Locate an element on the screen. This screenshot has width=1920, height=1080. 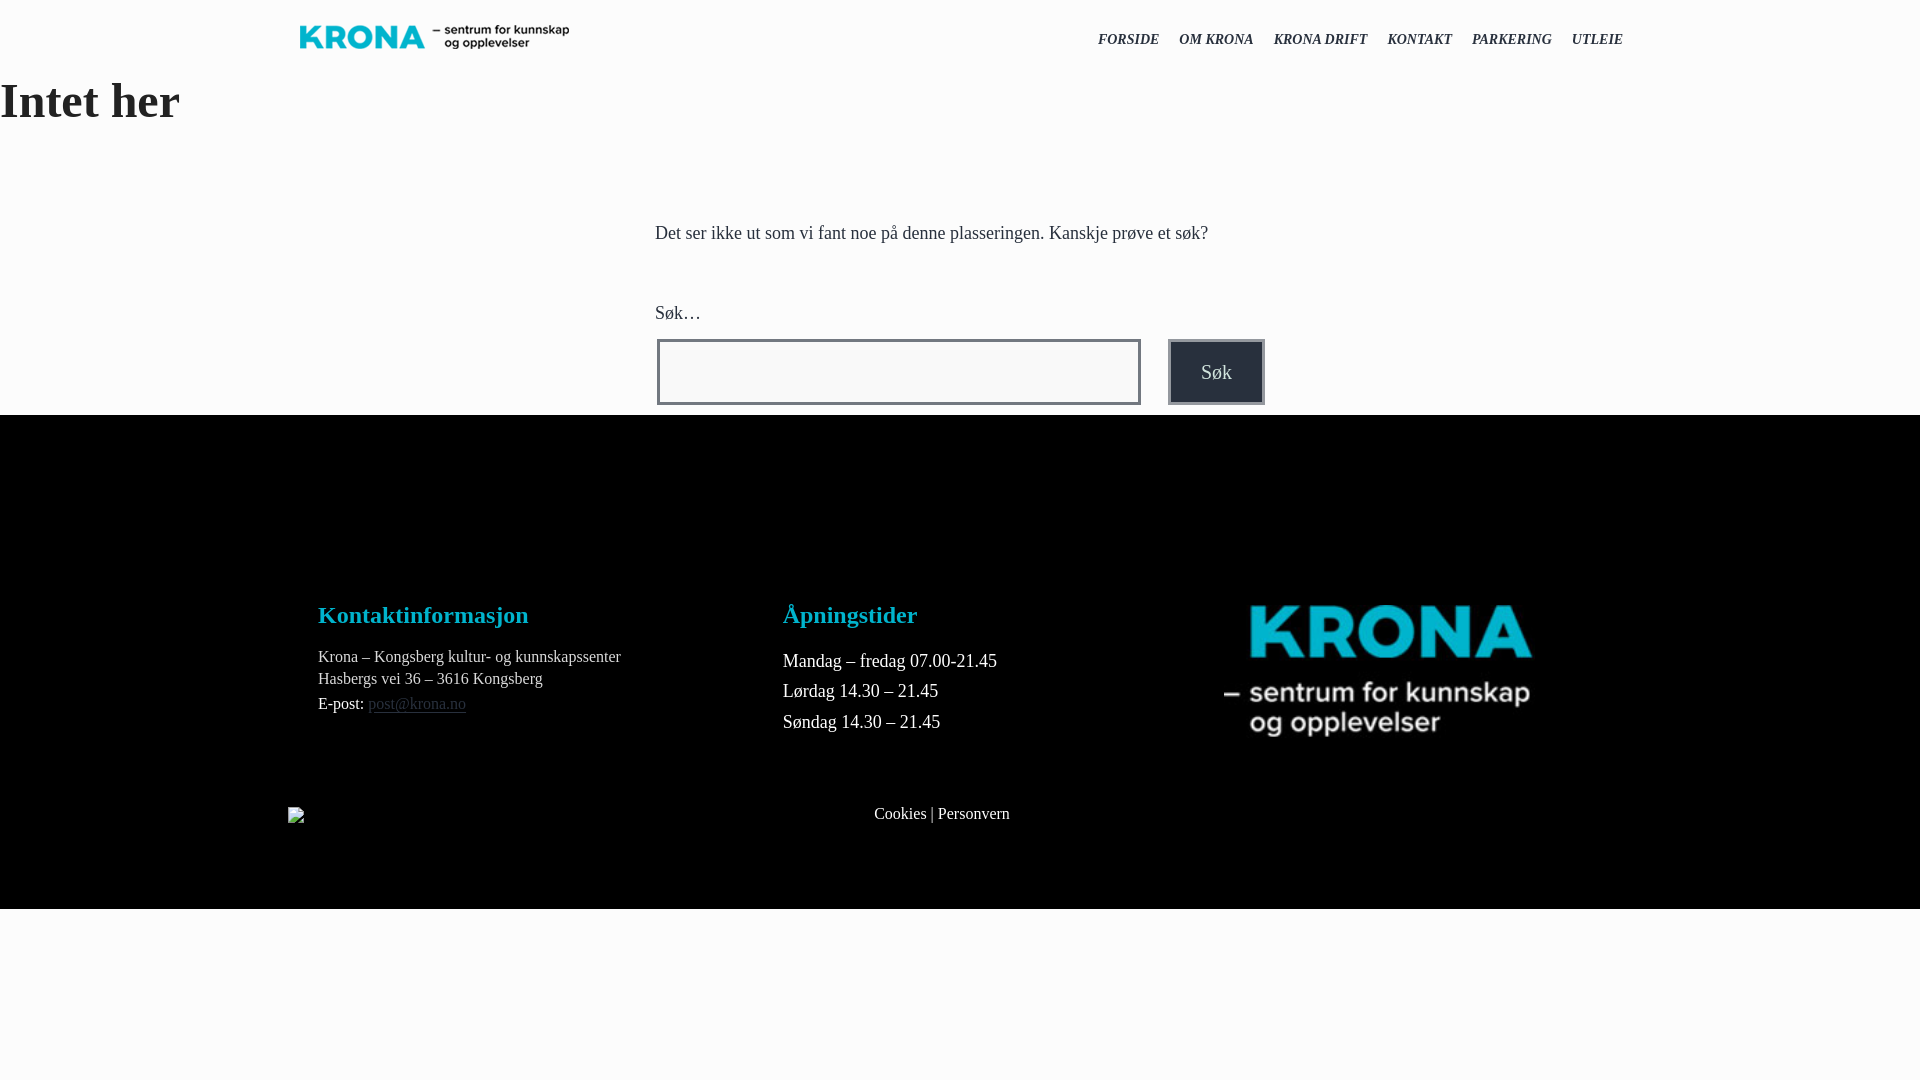
Personvern is located at coordinates (974, 812).